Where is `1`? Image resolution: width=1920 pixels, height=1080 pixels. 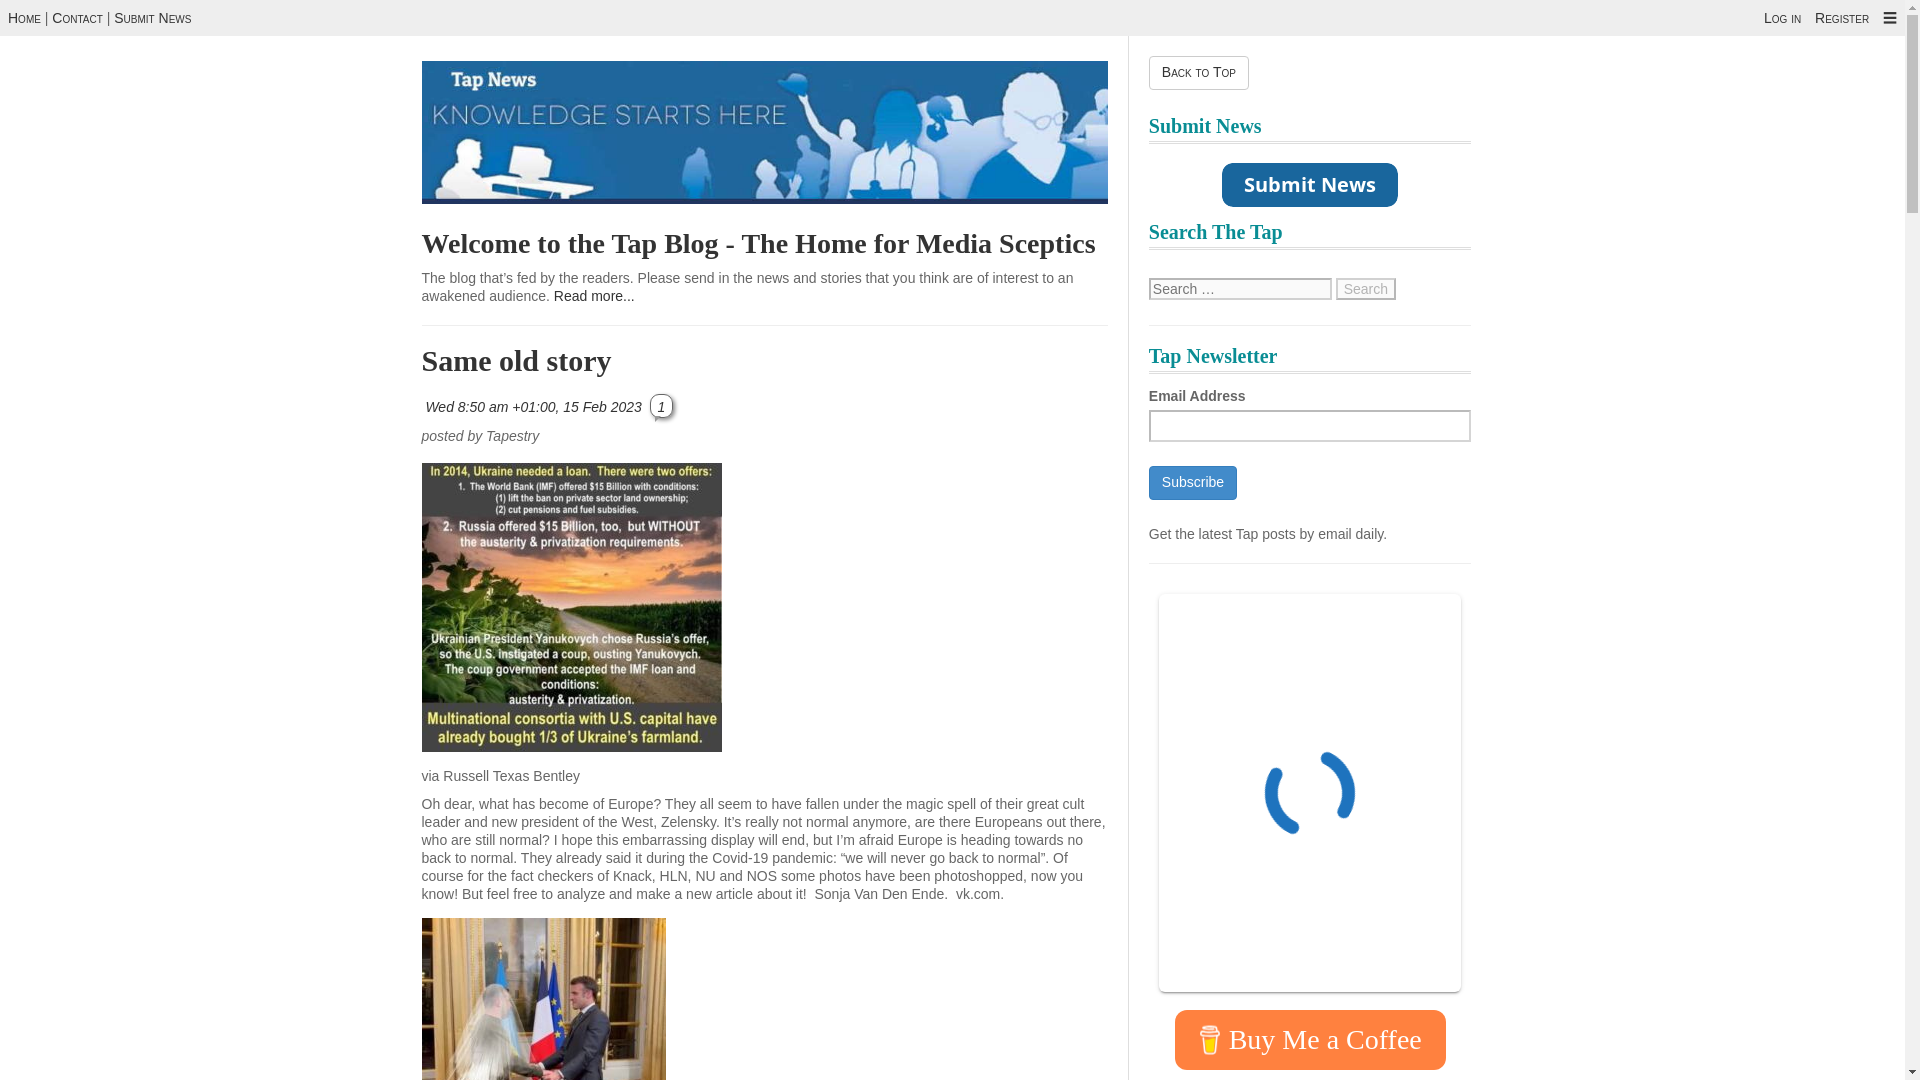 1 is located at coordinates (662, 405).